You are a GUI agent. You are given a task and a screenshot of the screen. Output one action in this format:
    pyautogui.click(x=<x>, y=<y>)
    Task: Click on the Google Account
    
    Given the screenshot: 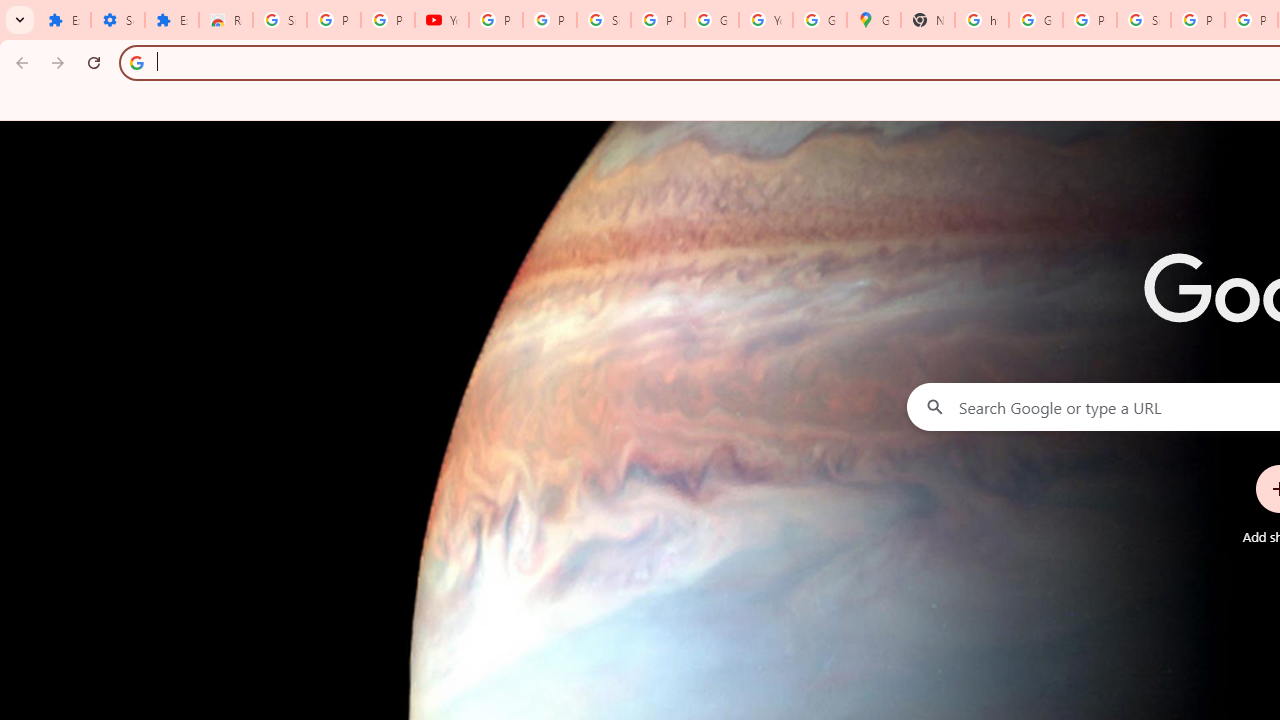 What is the action you would take?
    pyautogui.click(x=711, y=20)
    